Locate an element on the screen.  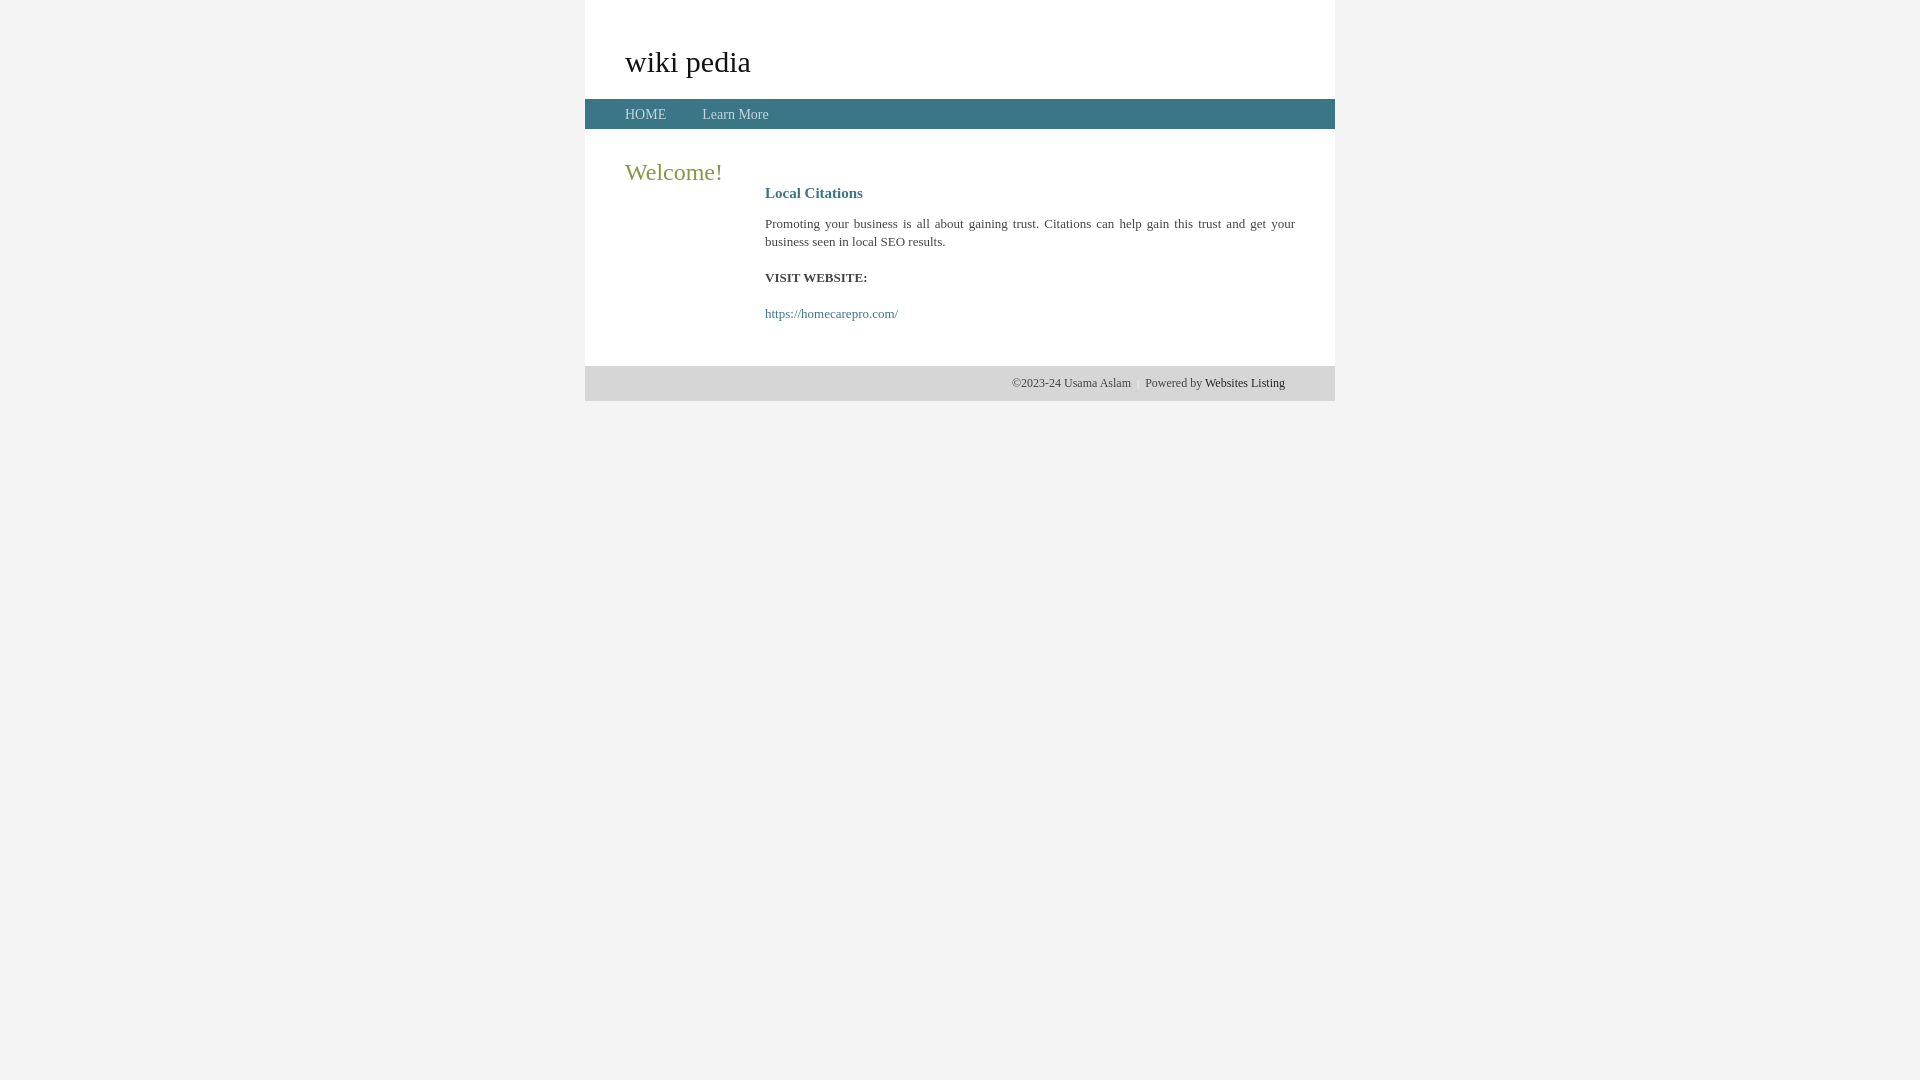
wiki pedia is located at coordinates (688, 61).